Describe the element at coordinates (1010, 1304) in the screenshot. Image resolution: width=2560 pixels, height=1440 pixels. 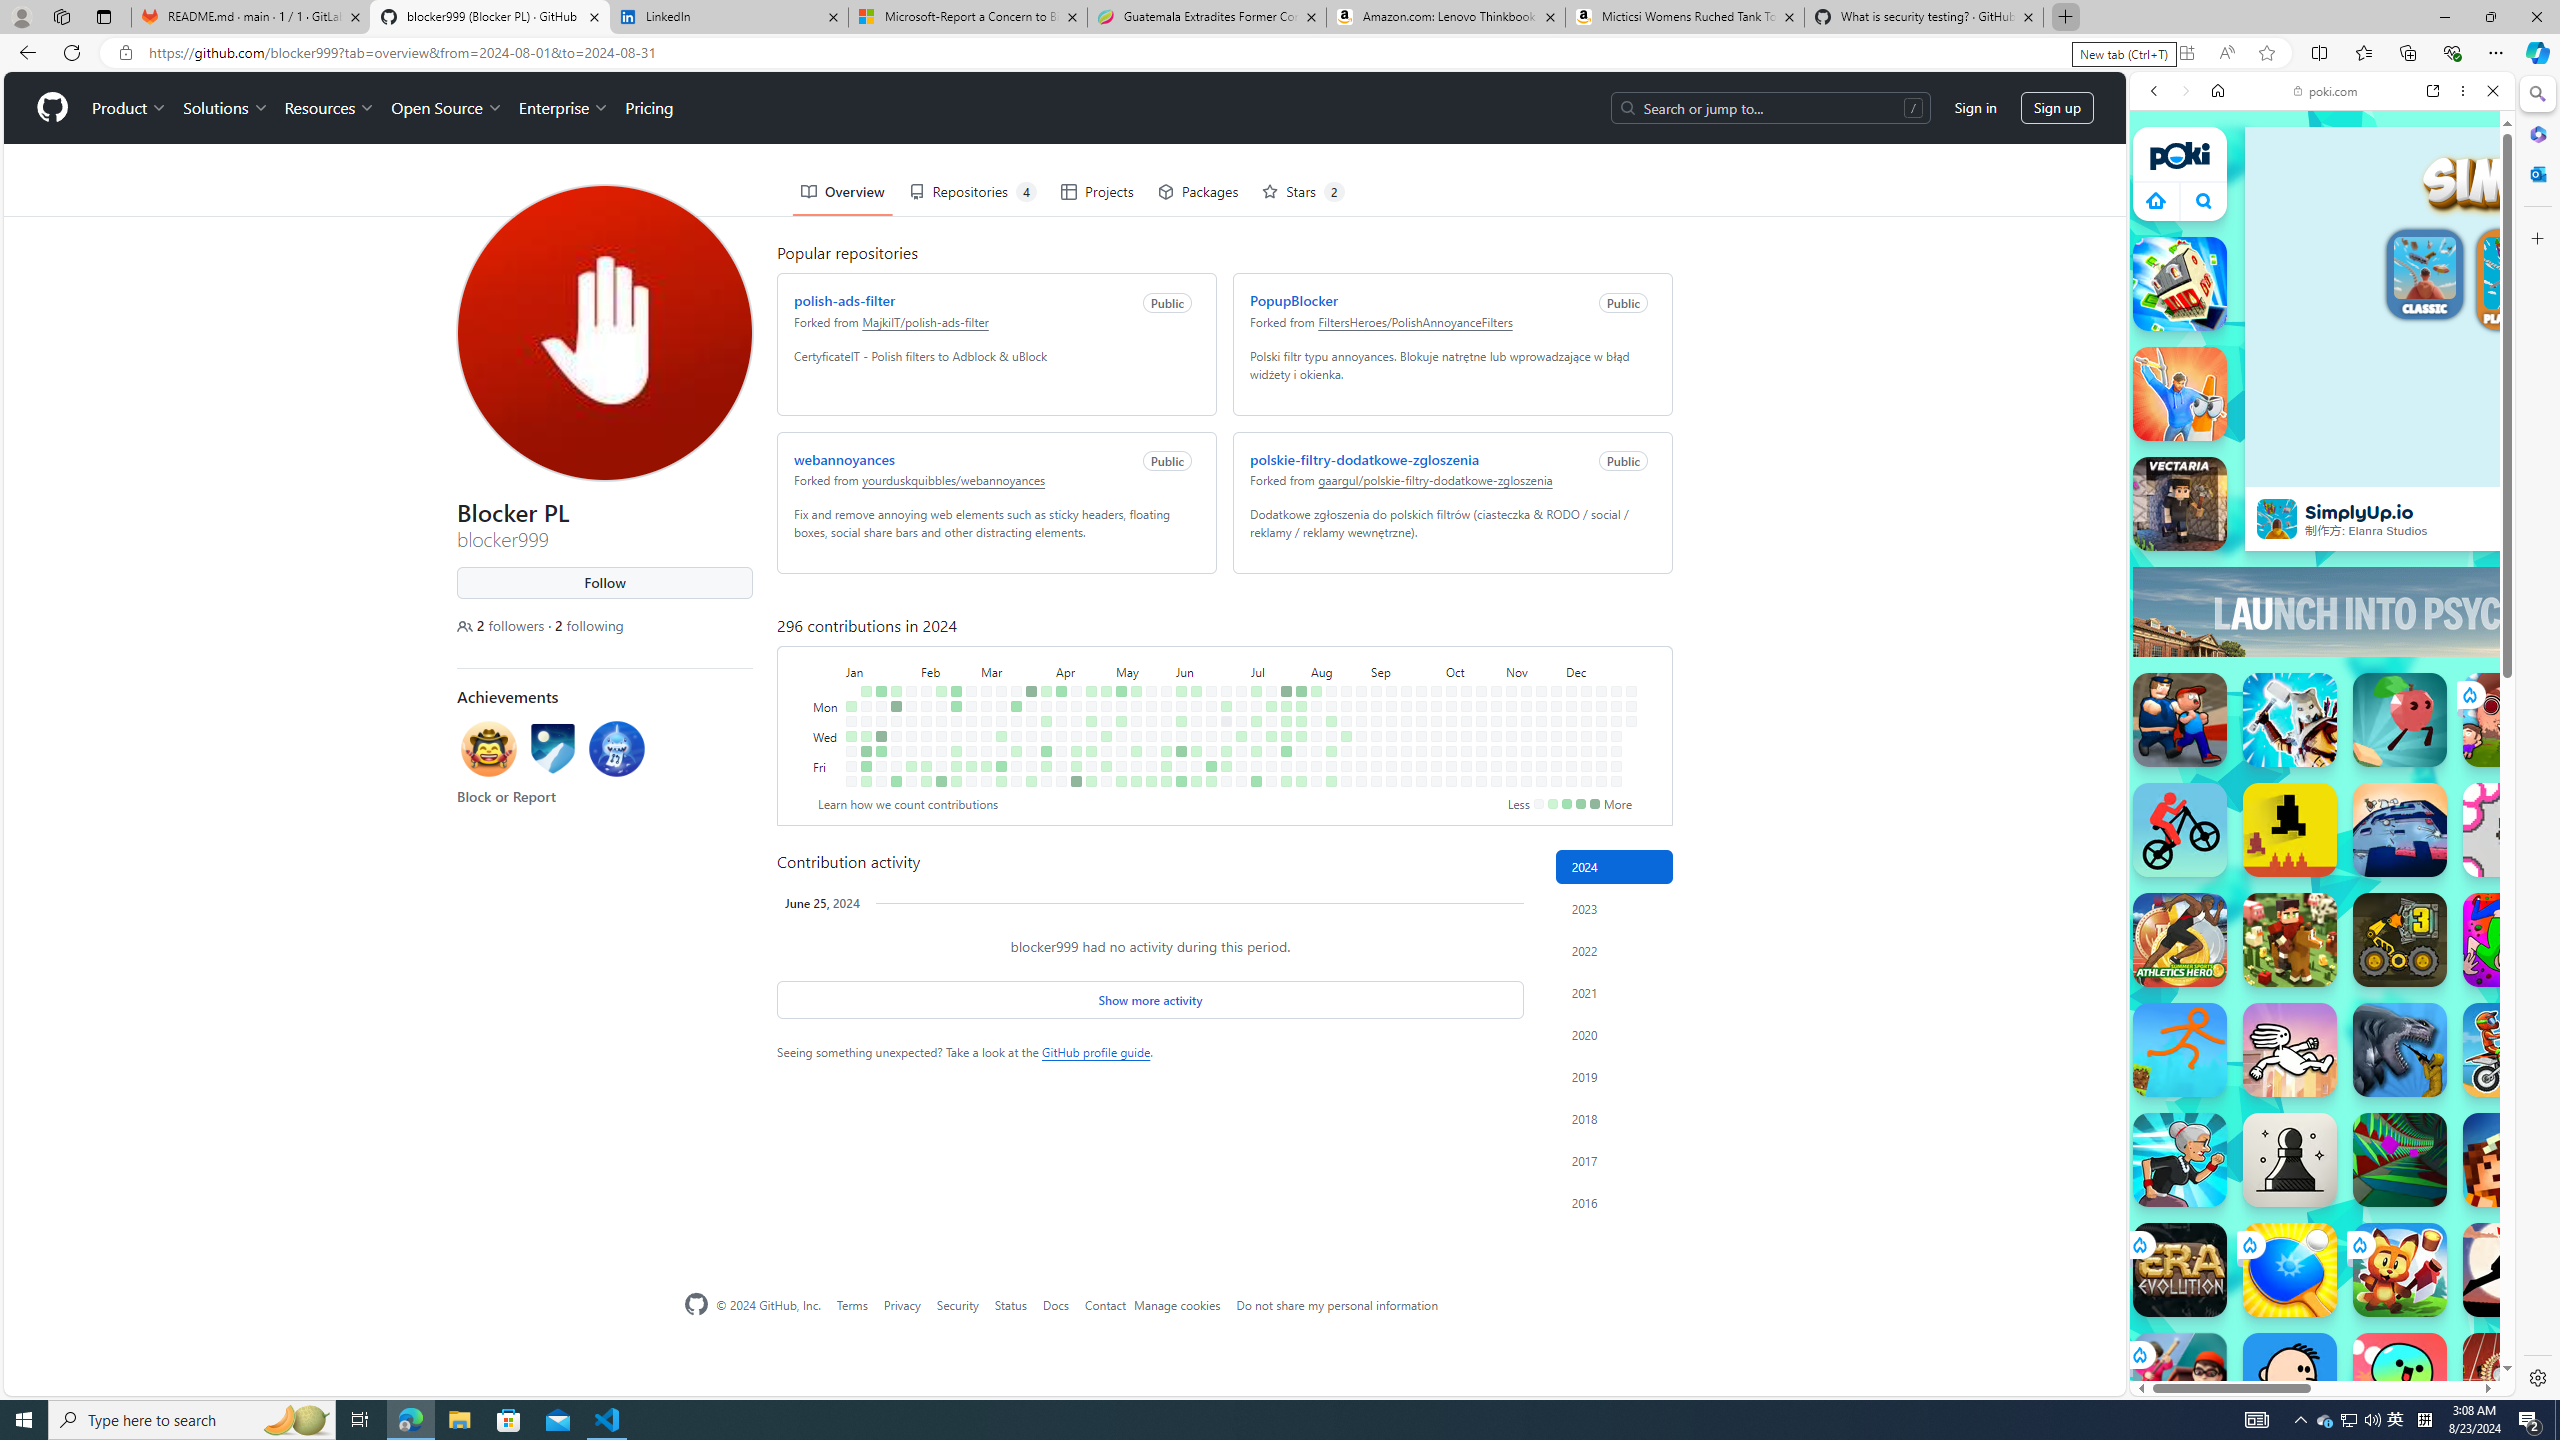
I see `Status` at that location.